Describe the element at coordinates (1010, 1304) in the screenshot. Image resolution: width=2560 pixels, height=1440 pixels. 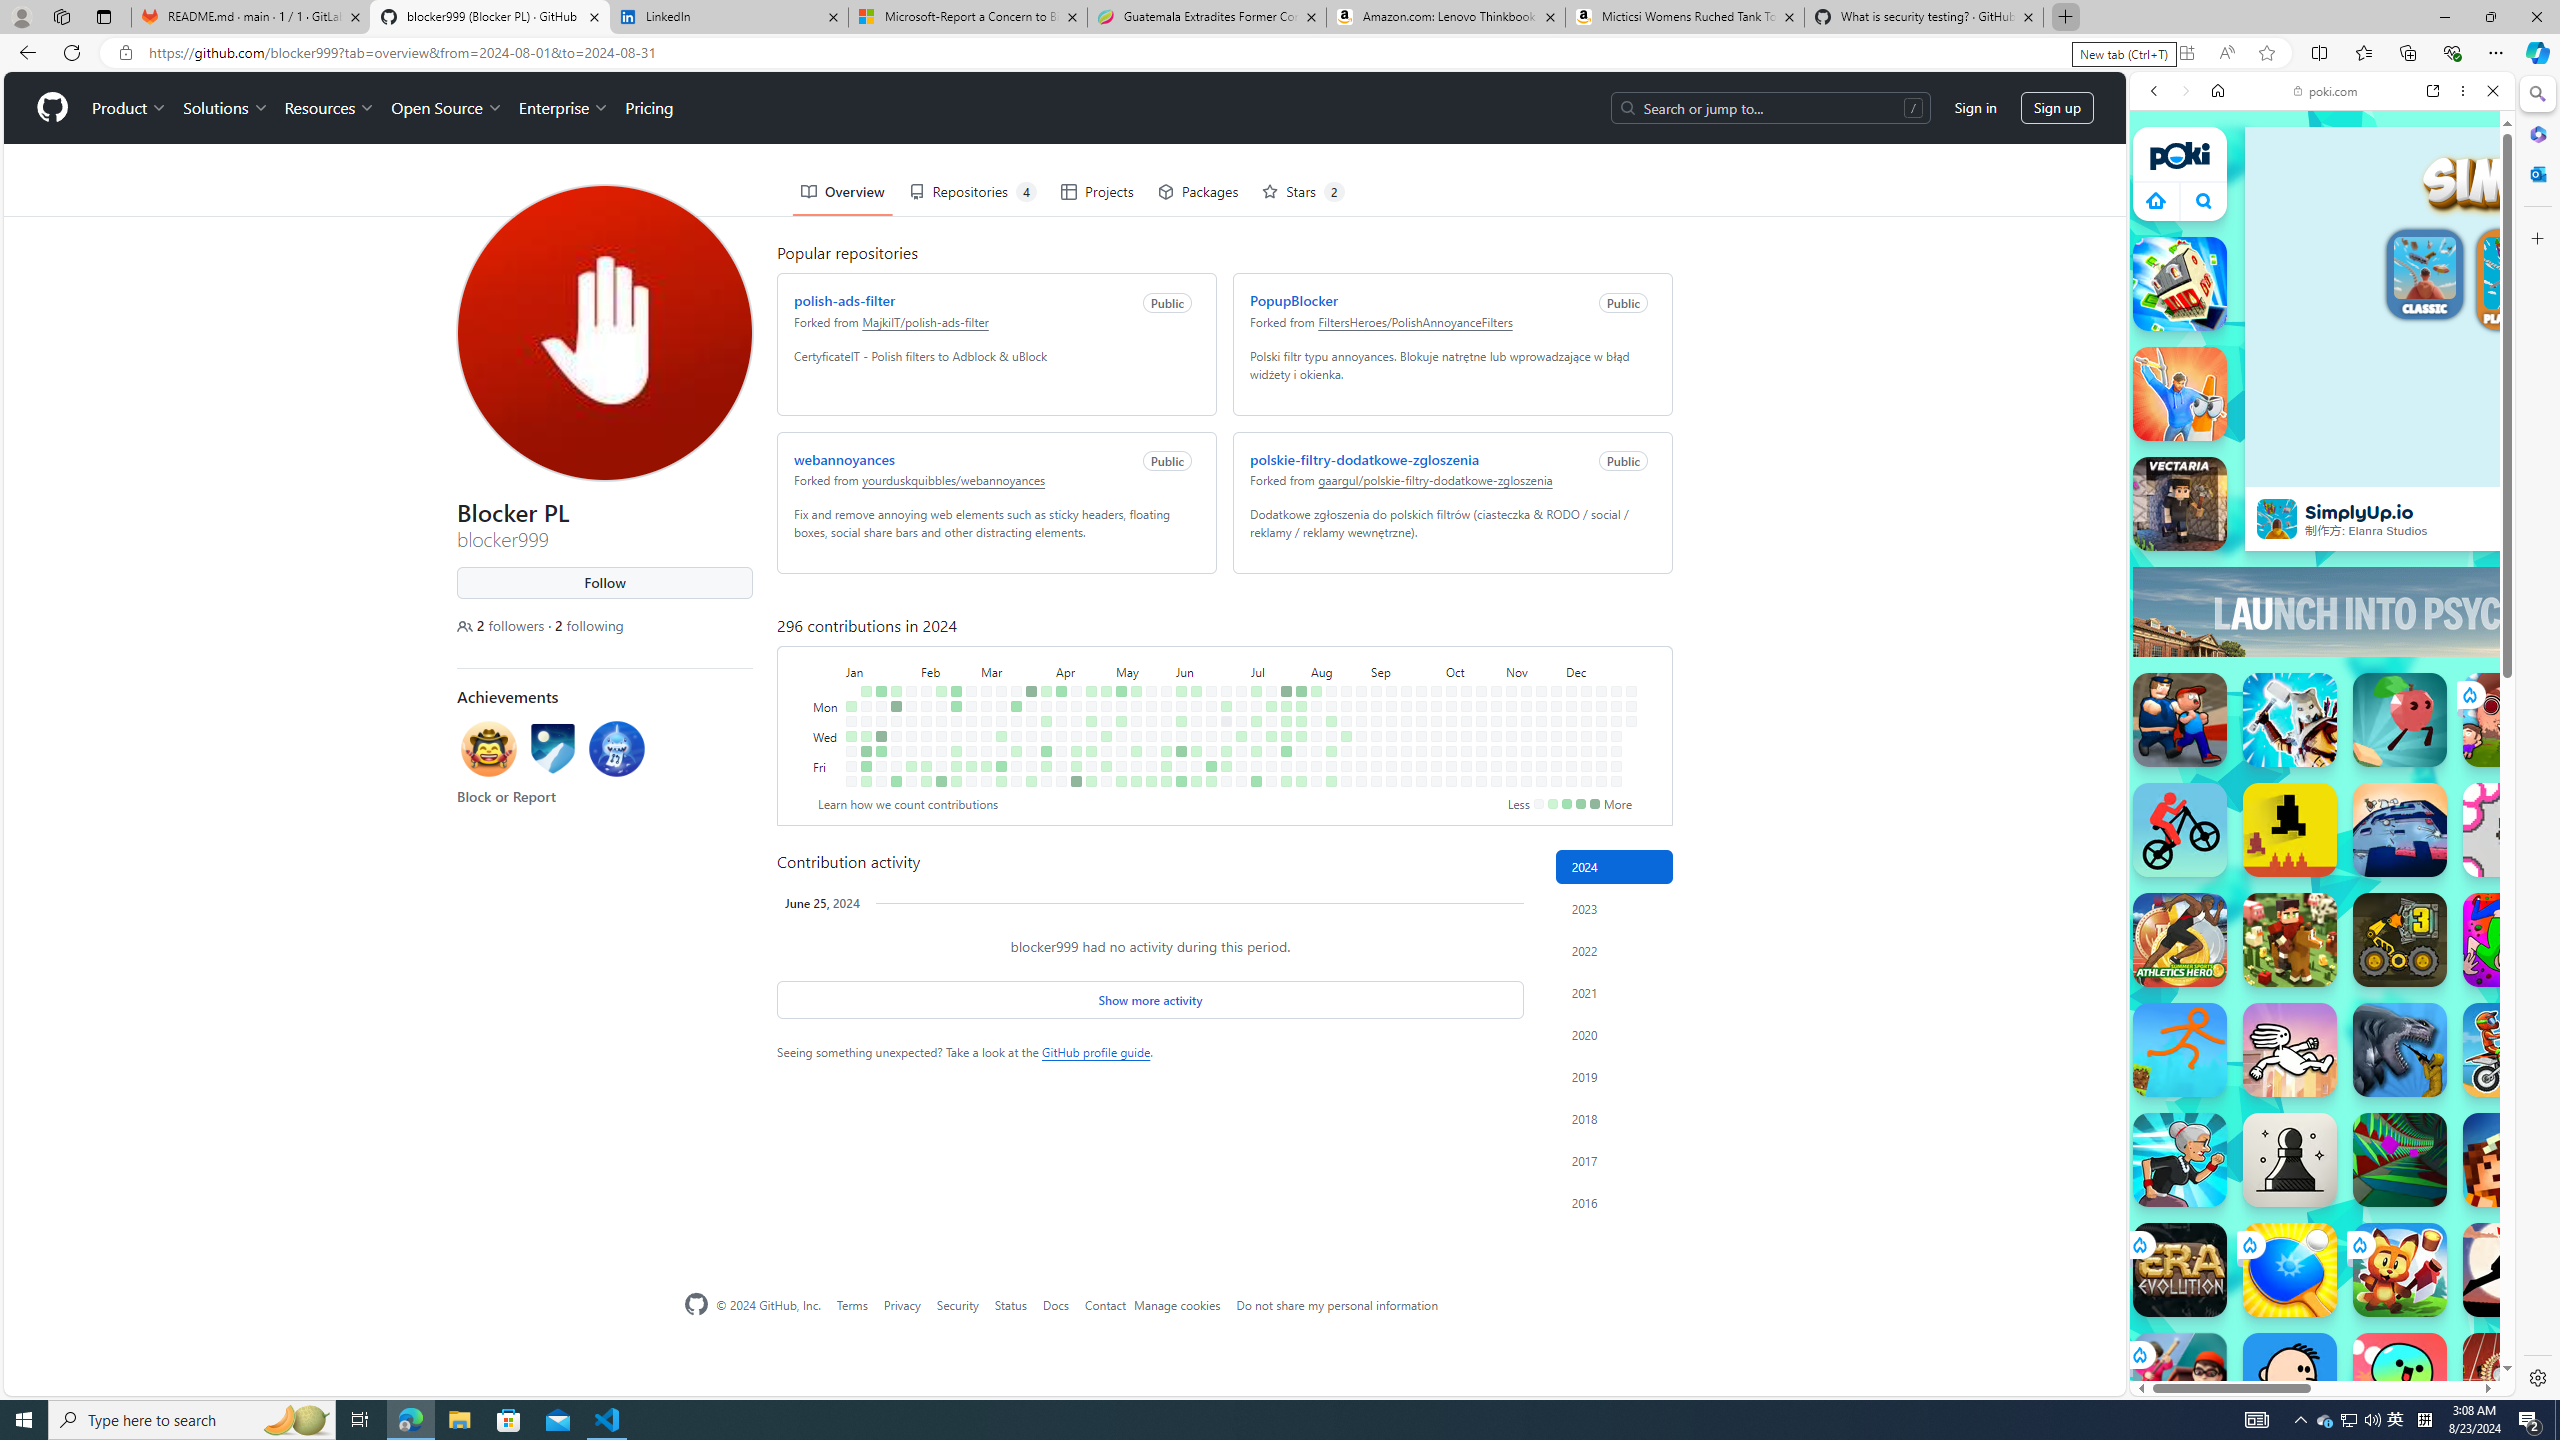
I see `Status` at that location.